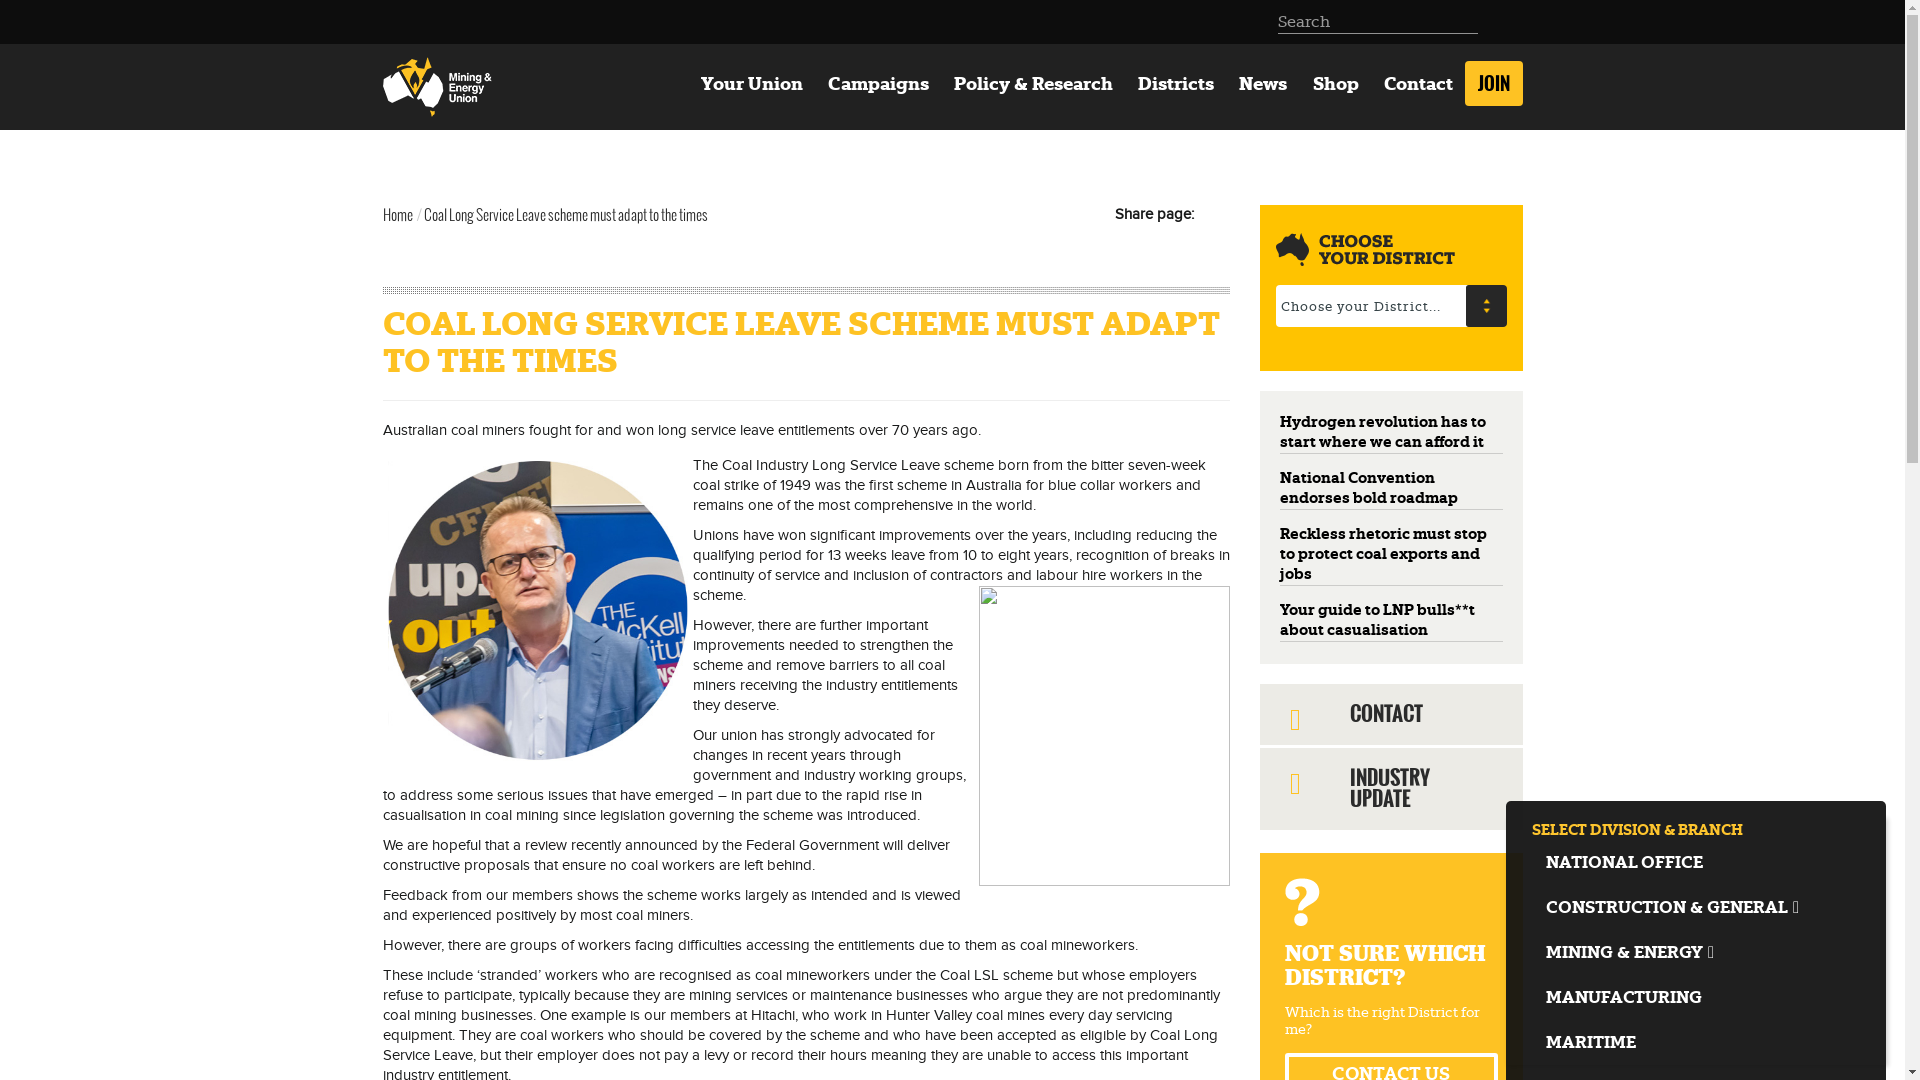 The width and height of the screenshot is (1920, 1080). Describe the element at coordinates (1383, 432) in the screenshot. I see `Hydrogen revolution has to start where we can afford it` at that location.